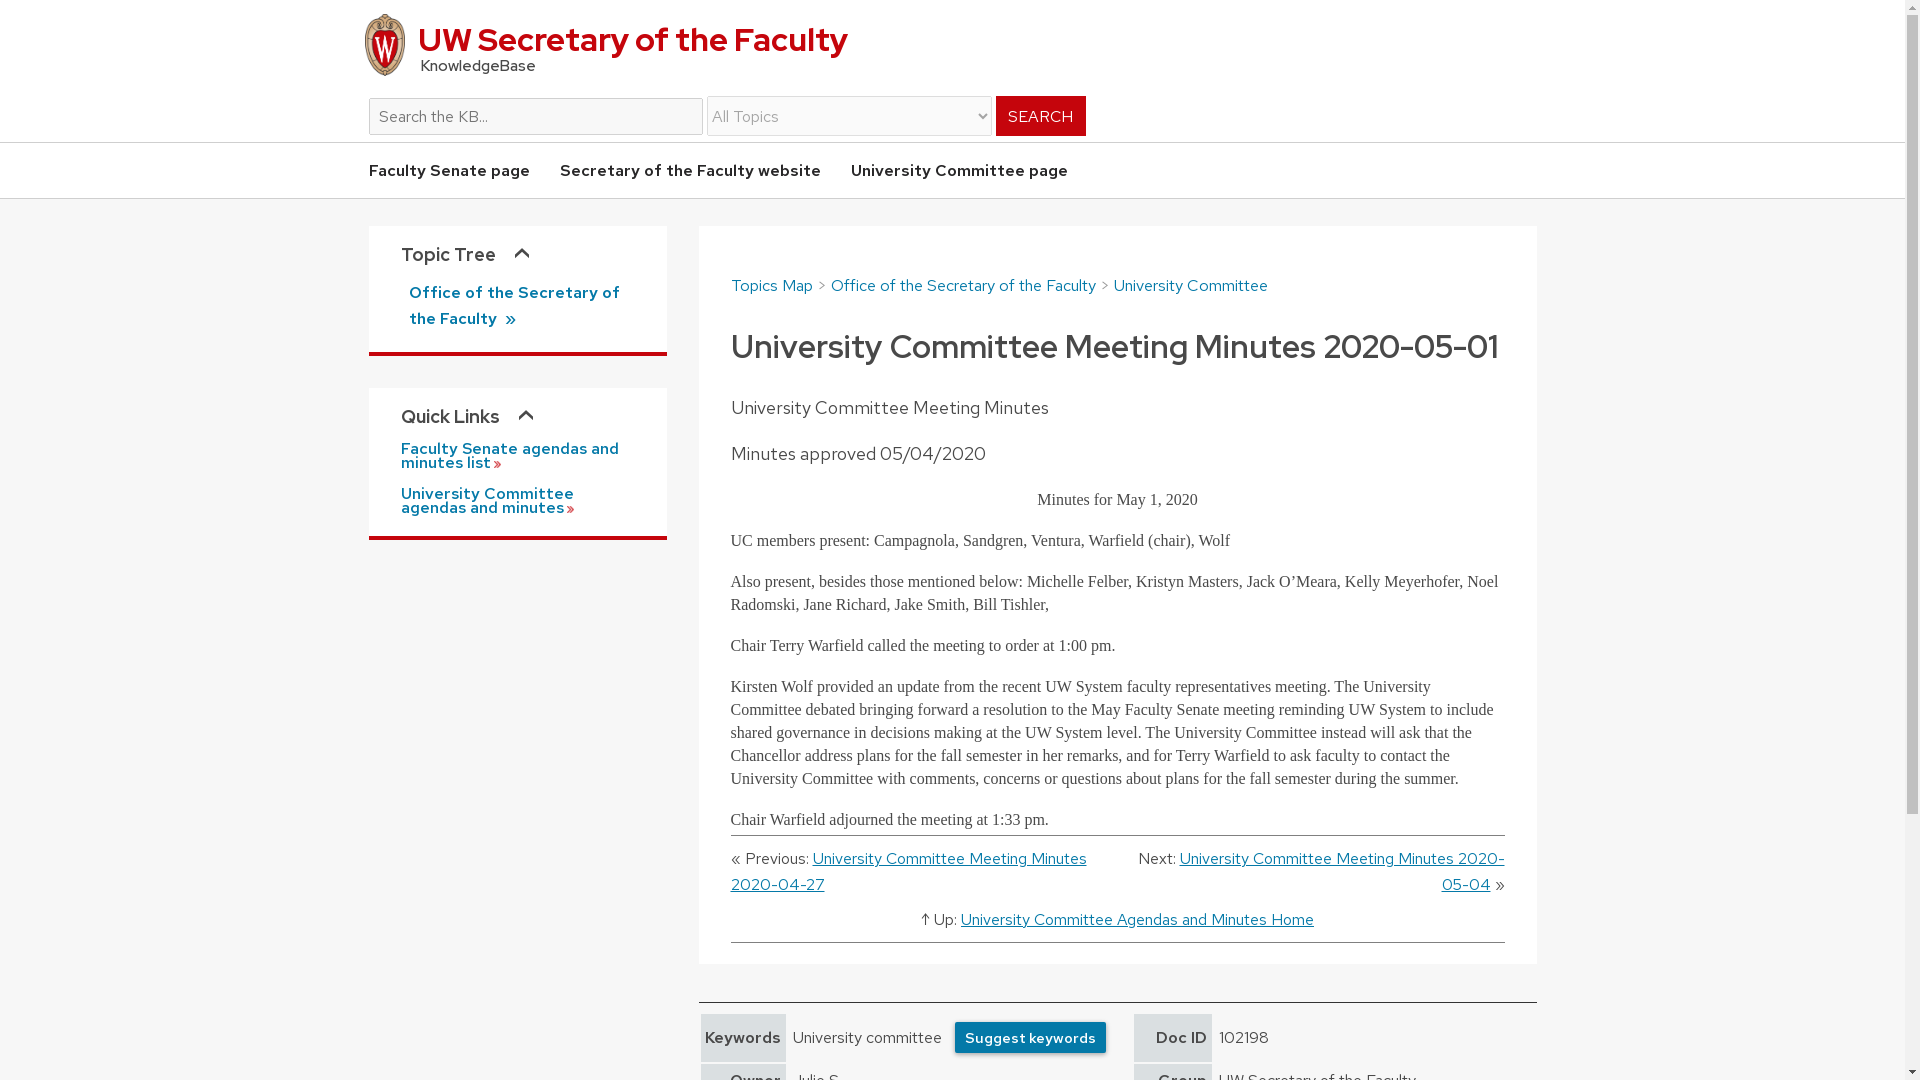 The height and width of the screenshot is (1080, 1920). Describe the element at coordinates (951, 45) in the screenshot. I see `UW Secretary of the Faculty` at that location.